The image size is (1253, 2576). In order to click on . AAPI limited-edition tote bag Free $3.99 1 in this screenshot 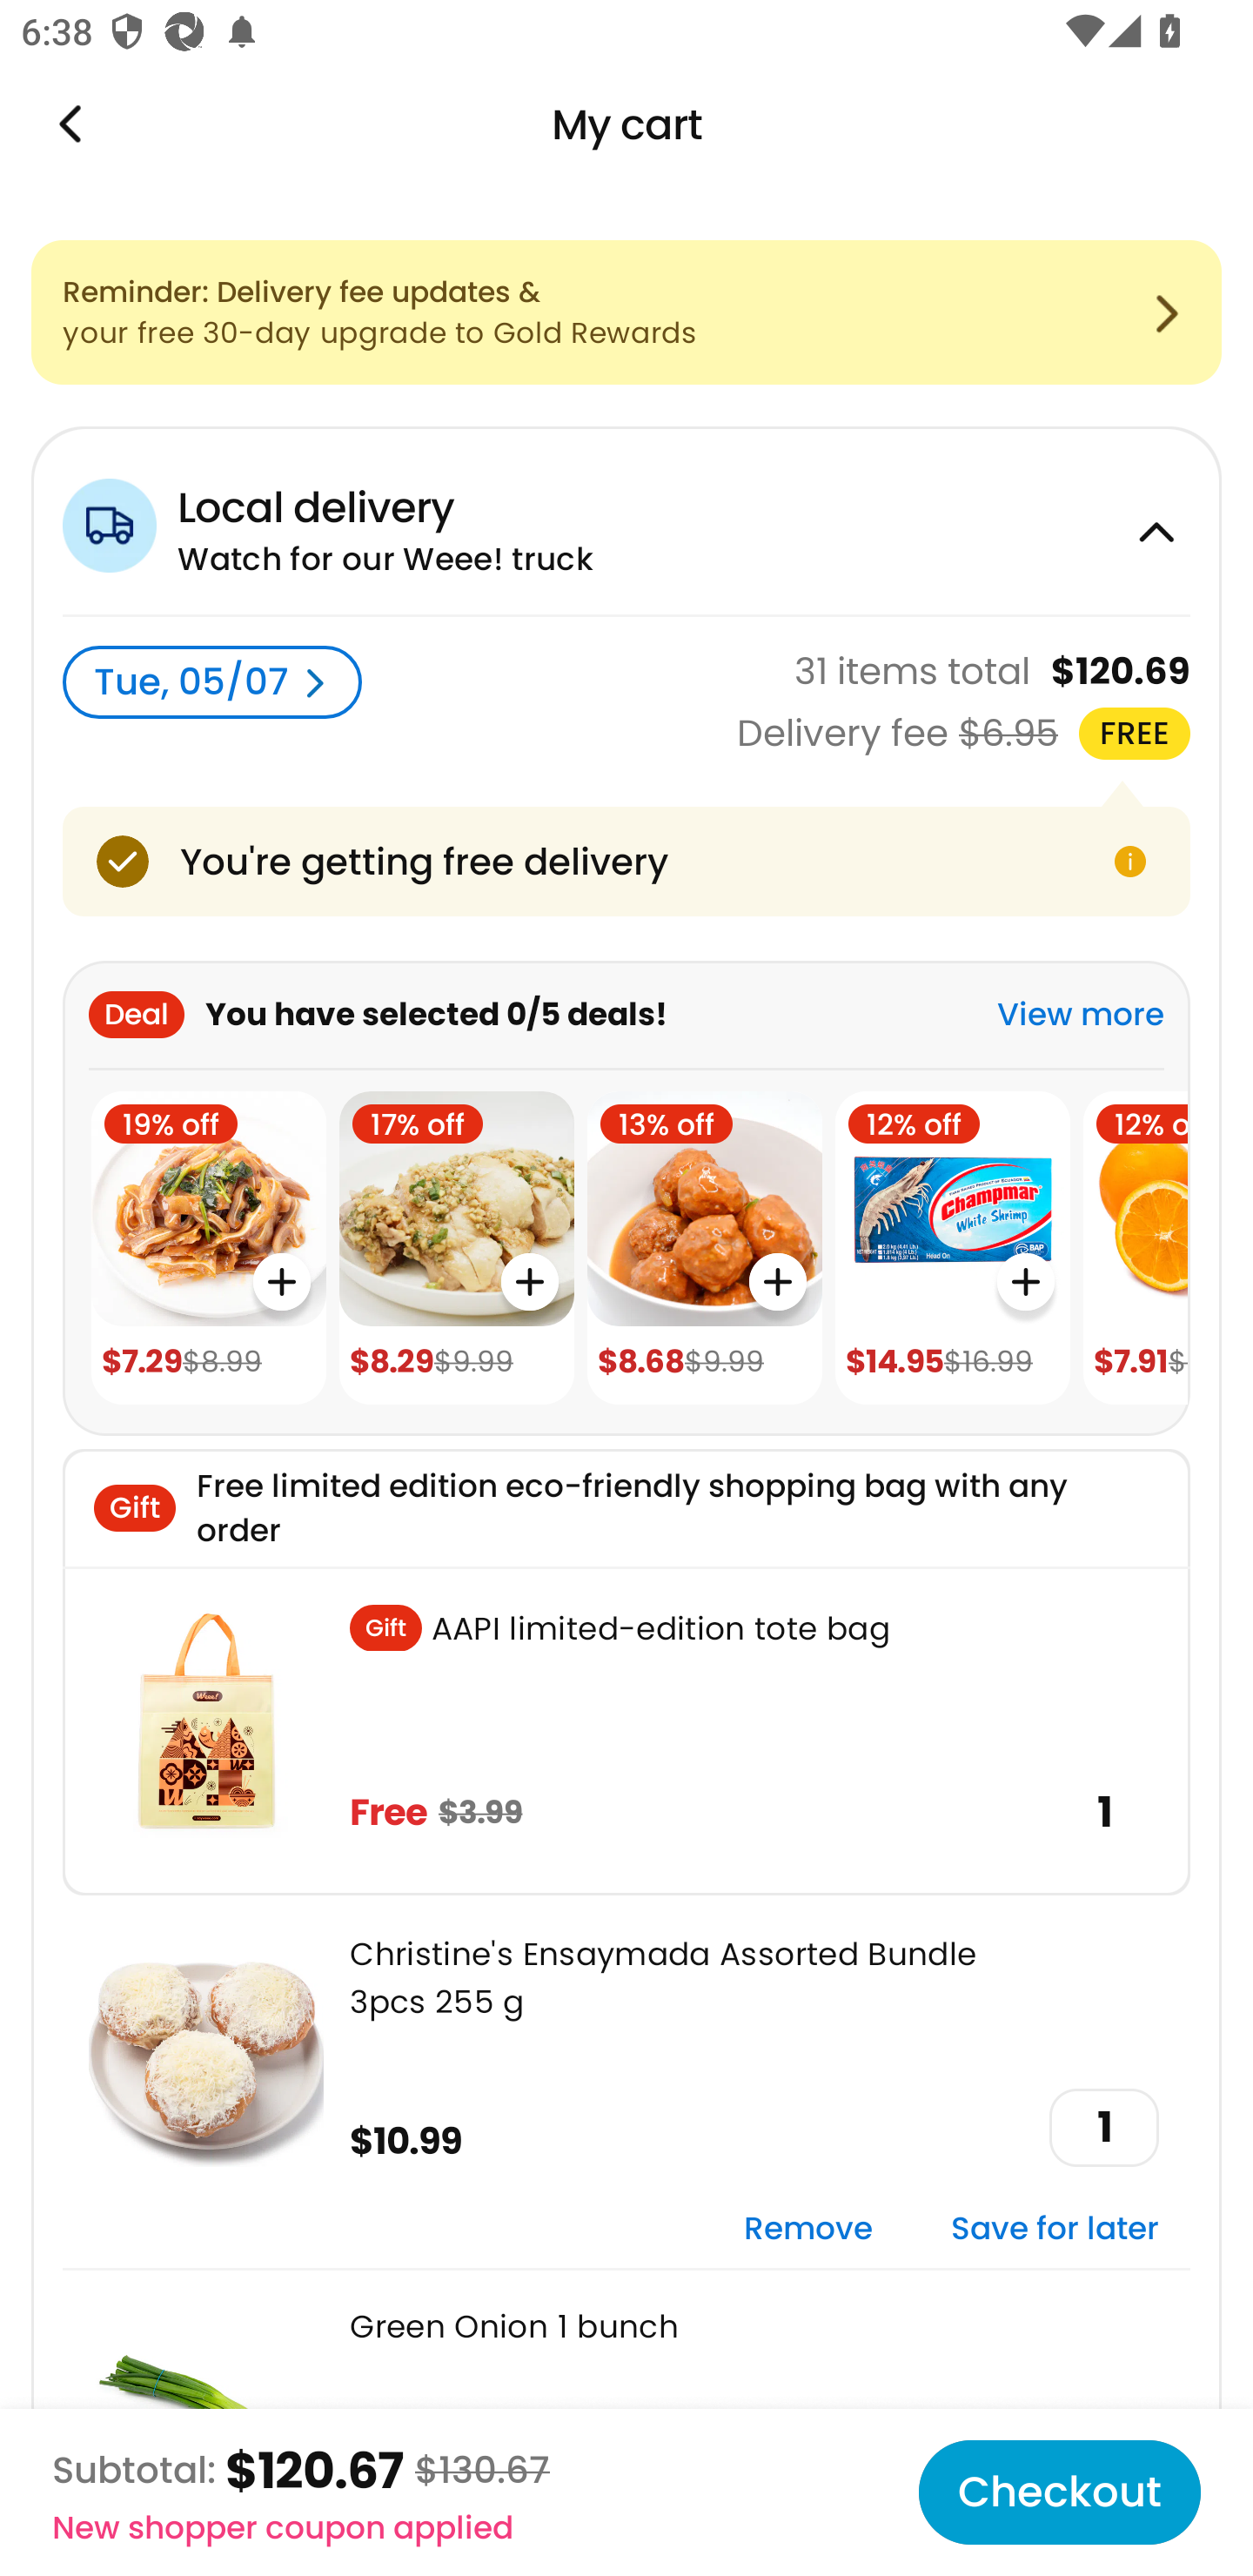, I will do `click(626, 1730)`.